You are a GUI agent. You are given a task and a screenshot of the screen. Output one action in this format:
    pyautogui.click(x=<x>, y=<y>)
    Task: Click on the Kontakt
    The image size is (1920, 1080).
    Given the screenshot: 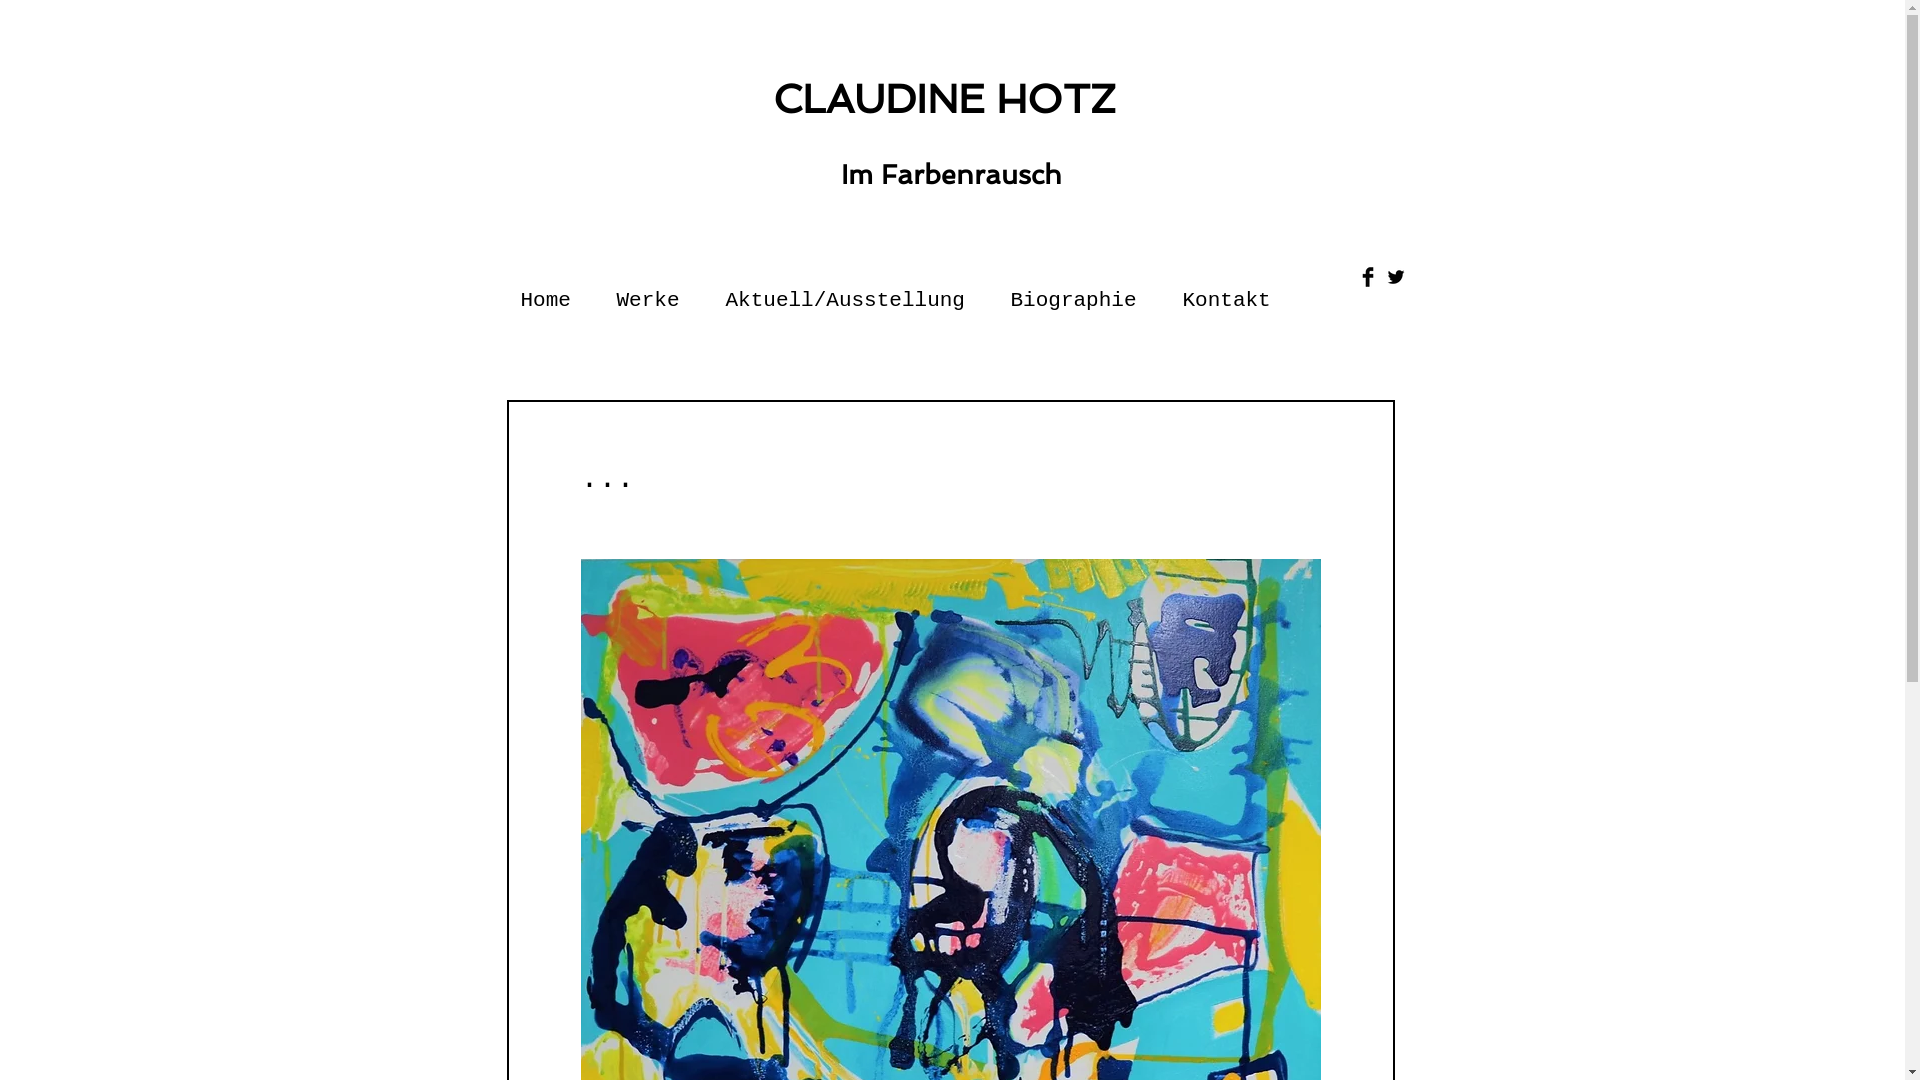 What is the action you would take?
    pyautogui.click(x=1227, y=292)
    